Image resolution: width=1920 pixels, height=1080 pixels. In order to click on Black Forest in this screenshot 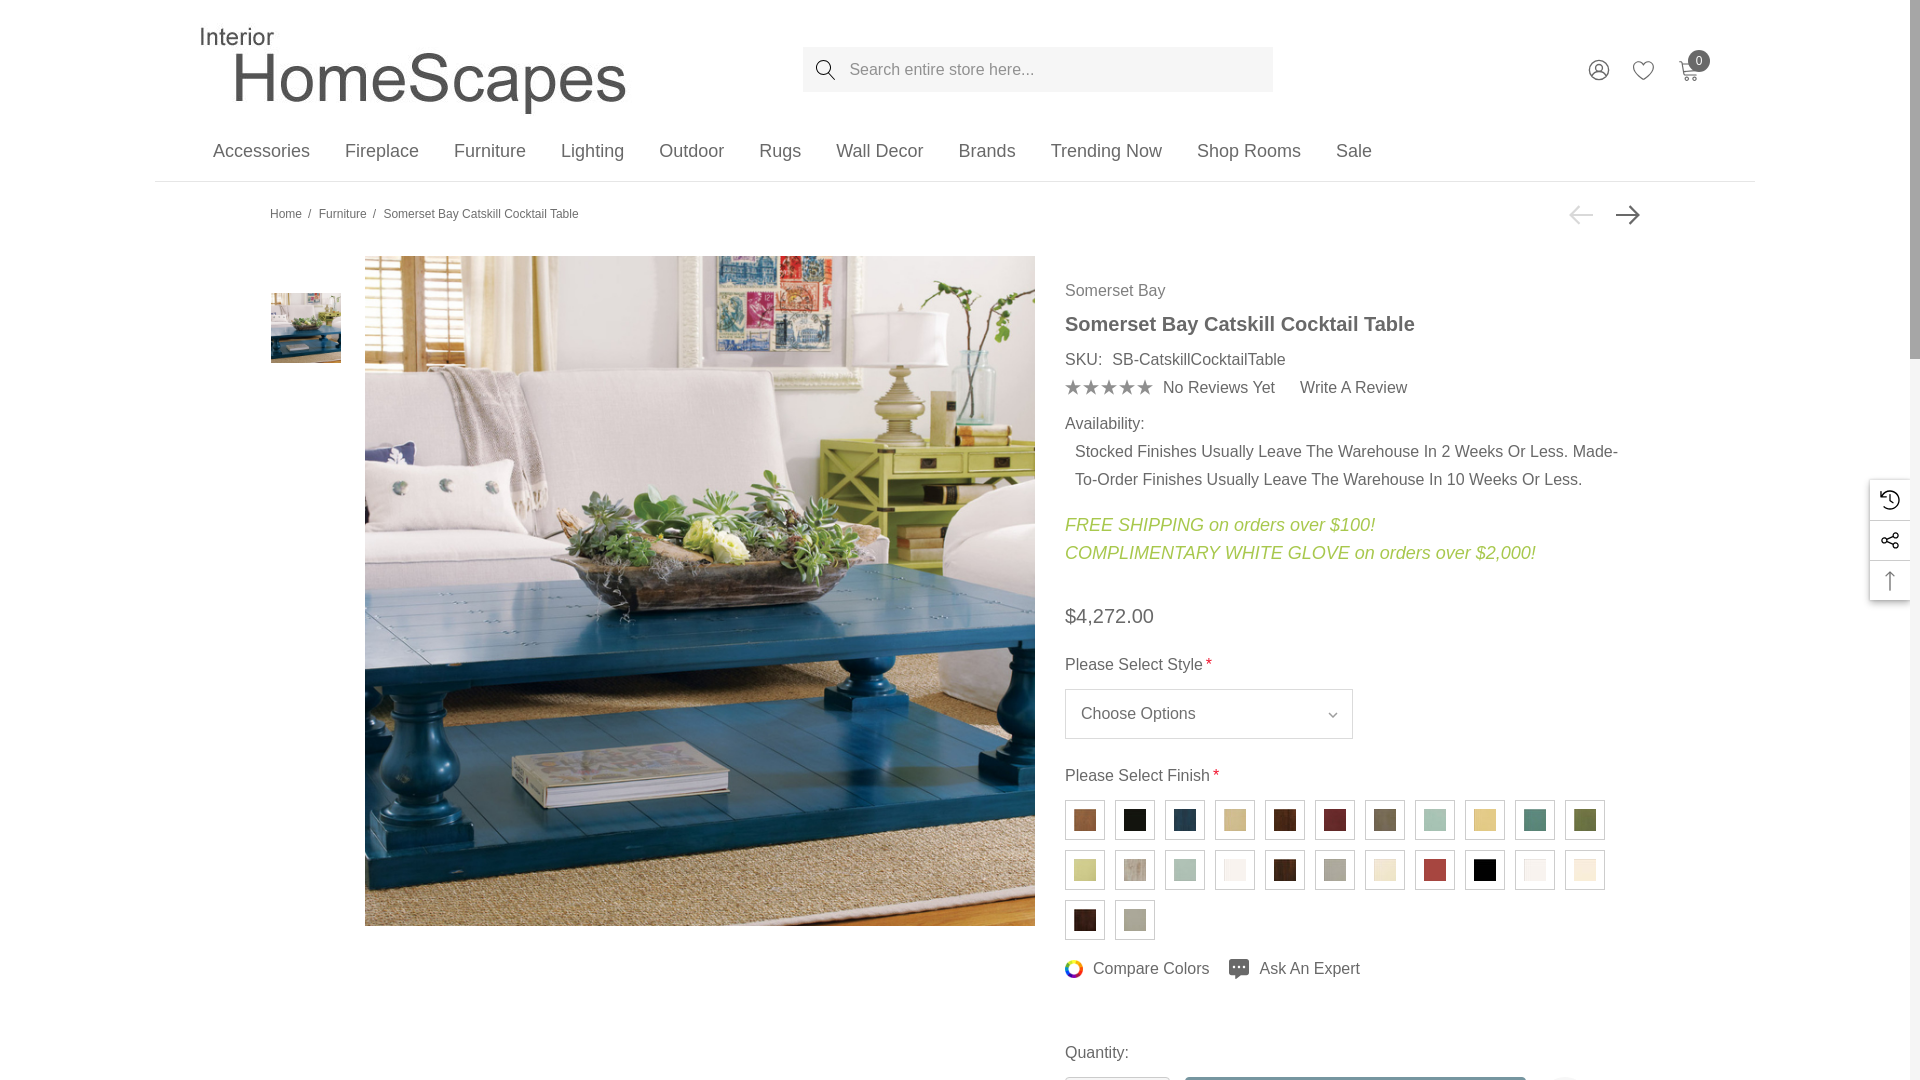, I will do `click(1135, 820)`.